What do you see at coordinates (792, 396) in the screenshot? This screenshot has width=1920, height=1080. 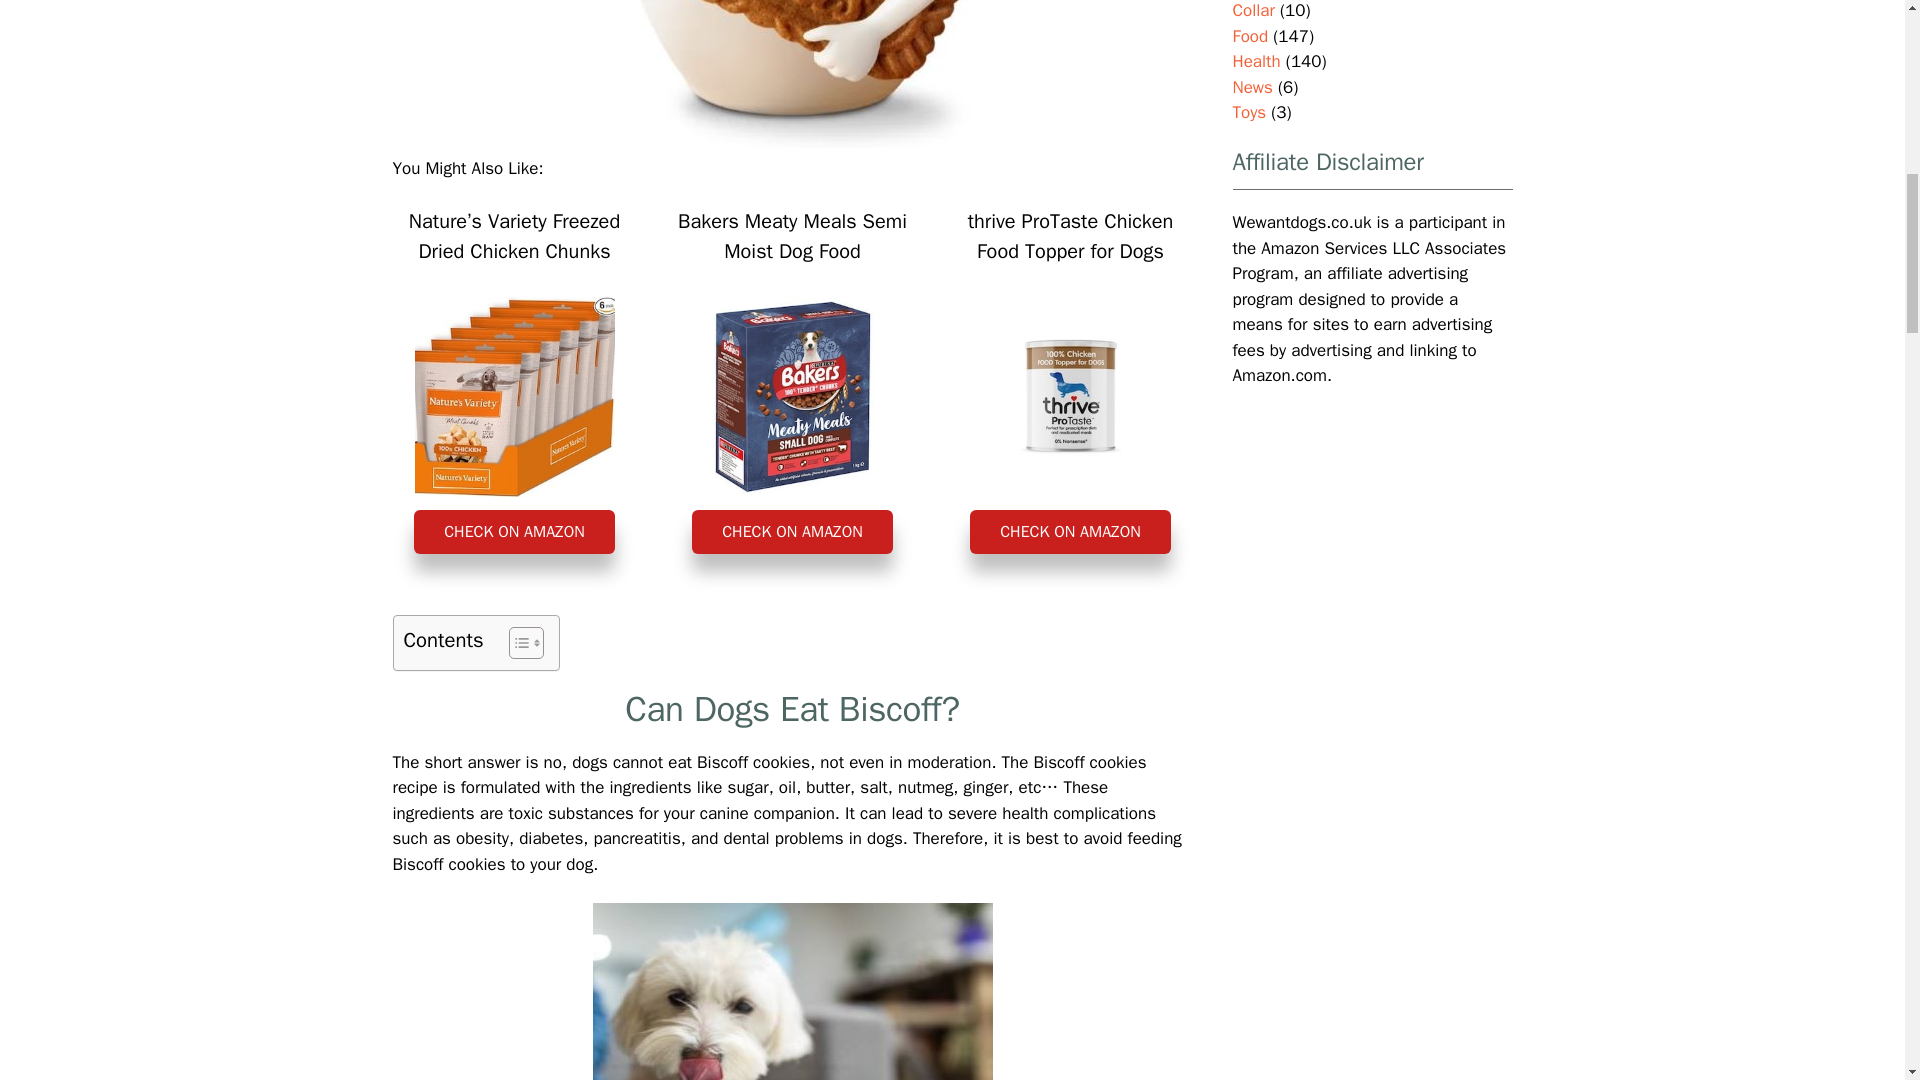 I see `Bakers Meaty Meals Semi Moist Dog Food` at bounding box center [792, 396].